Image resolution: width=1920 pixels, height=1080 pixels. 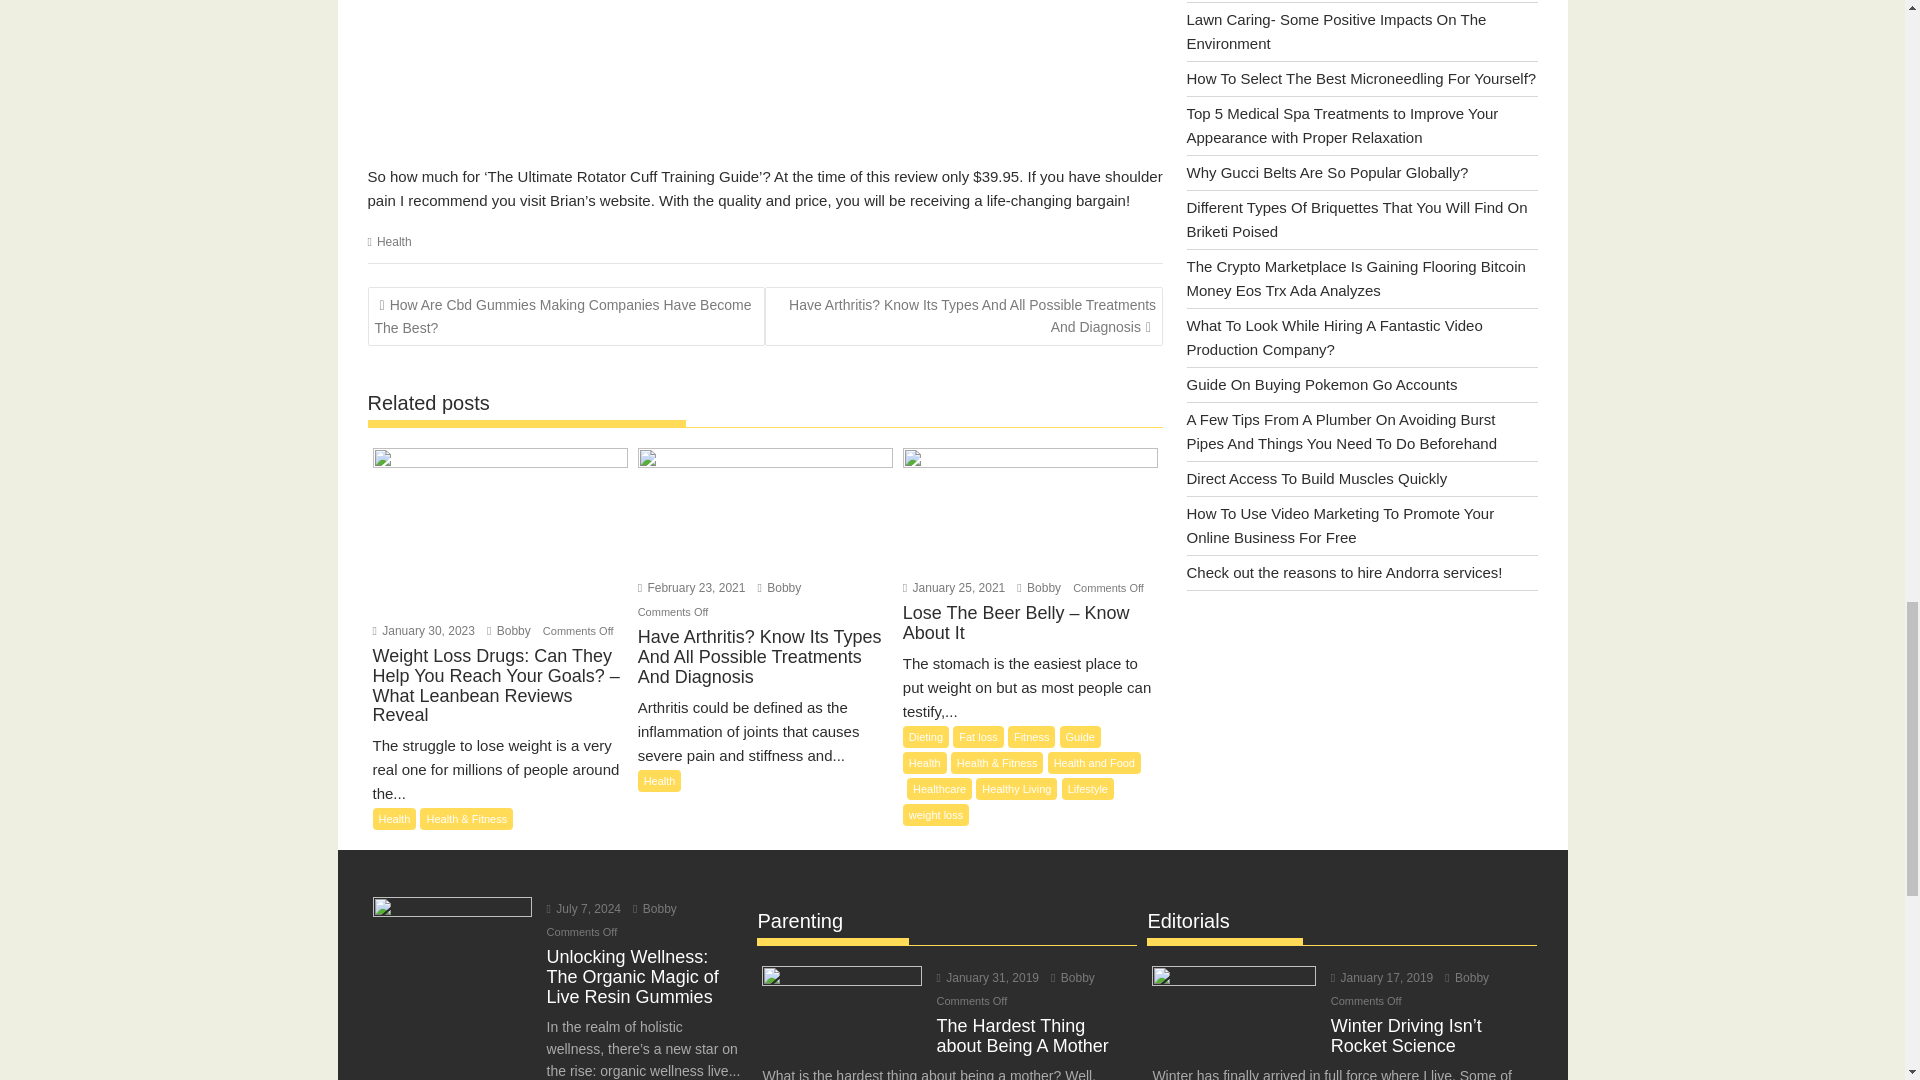 I want to click on How Are Cbd Gummies Making Companies Have Become The Best?, so click(x=567, y=316).